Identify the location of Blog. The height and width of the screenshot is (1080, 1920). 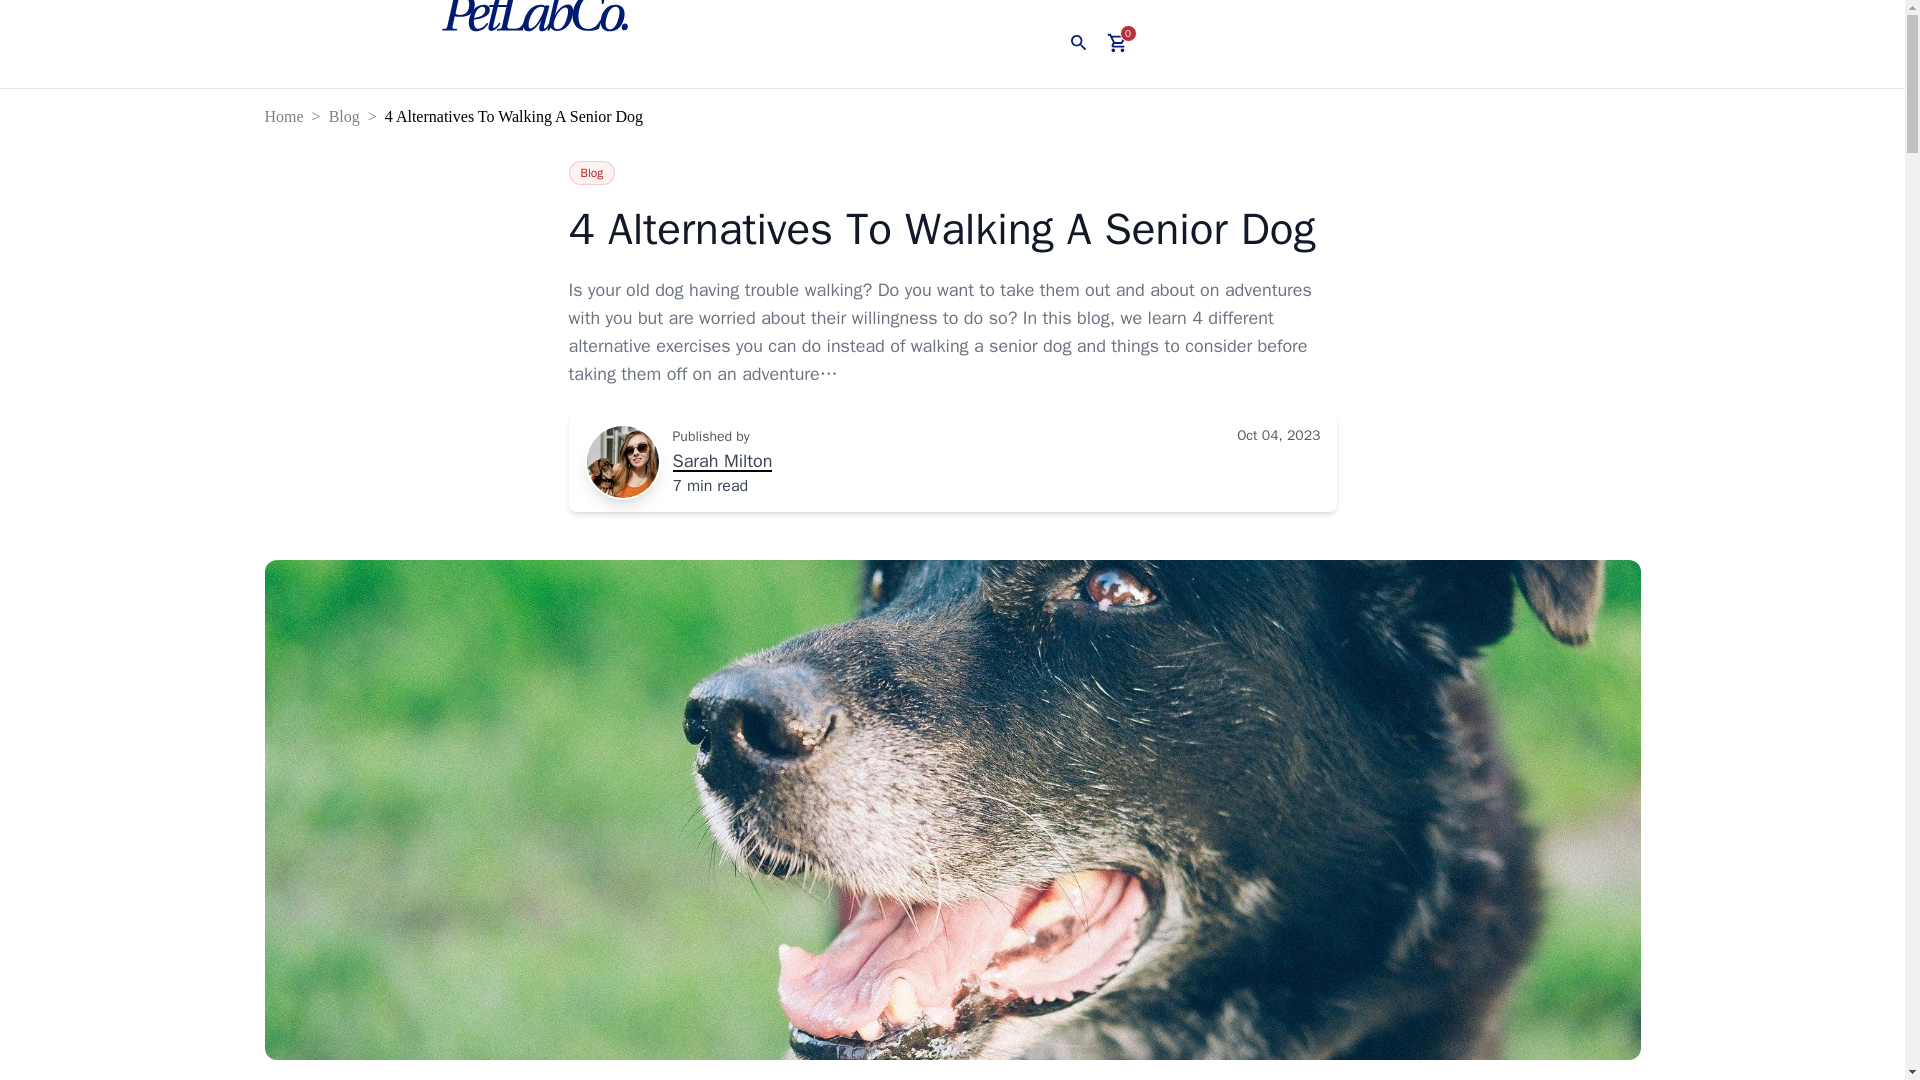
(591, 172).